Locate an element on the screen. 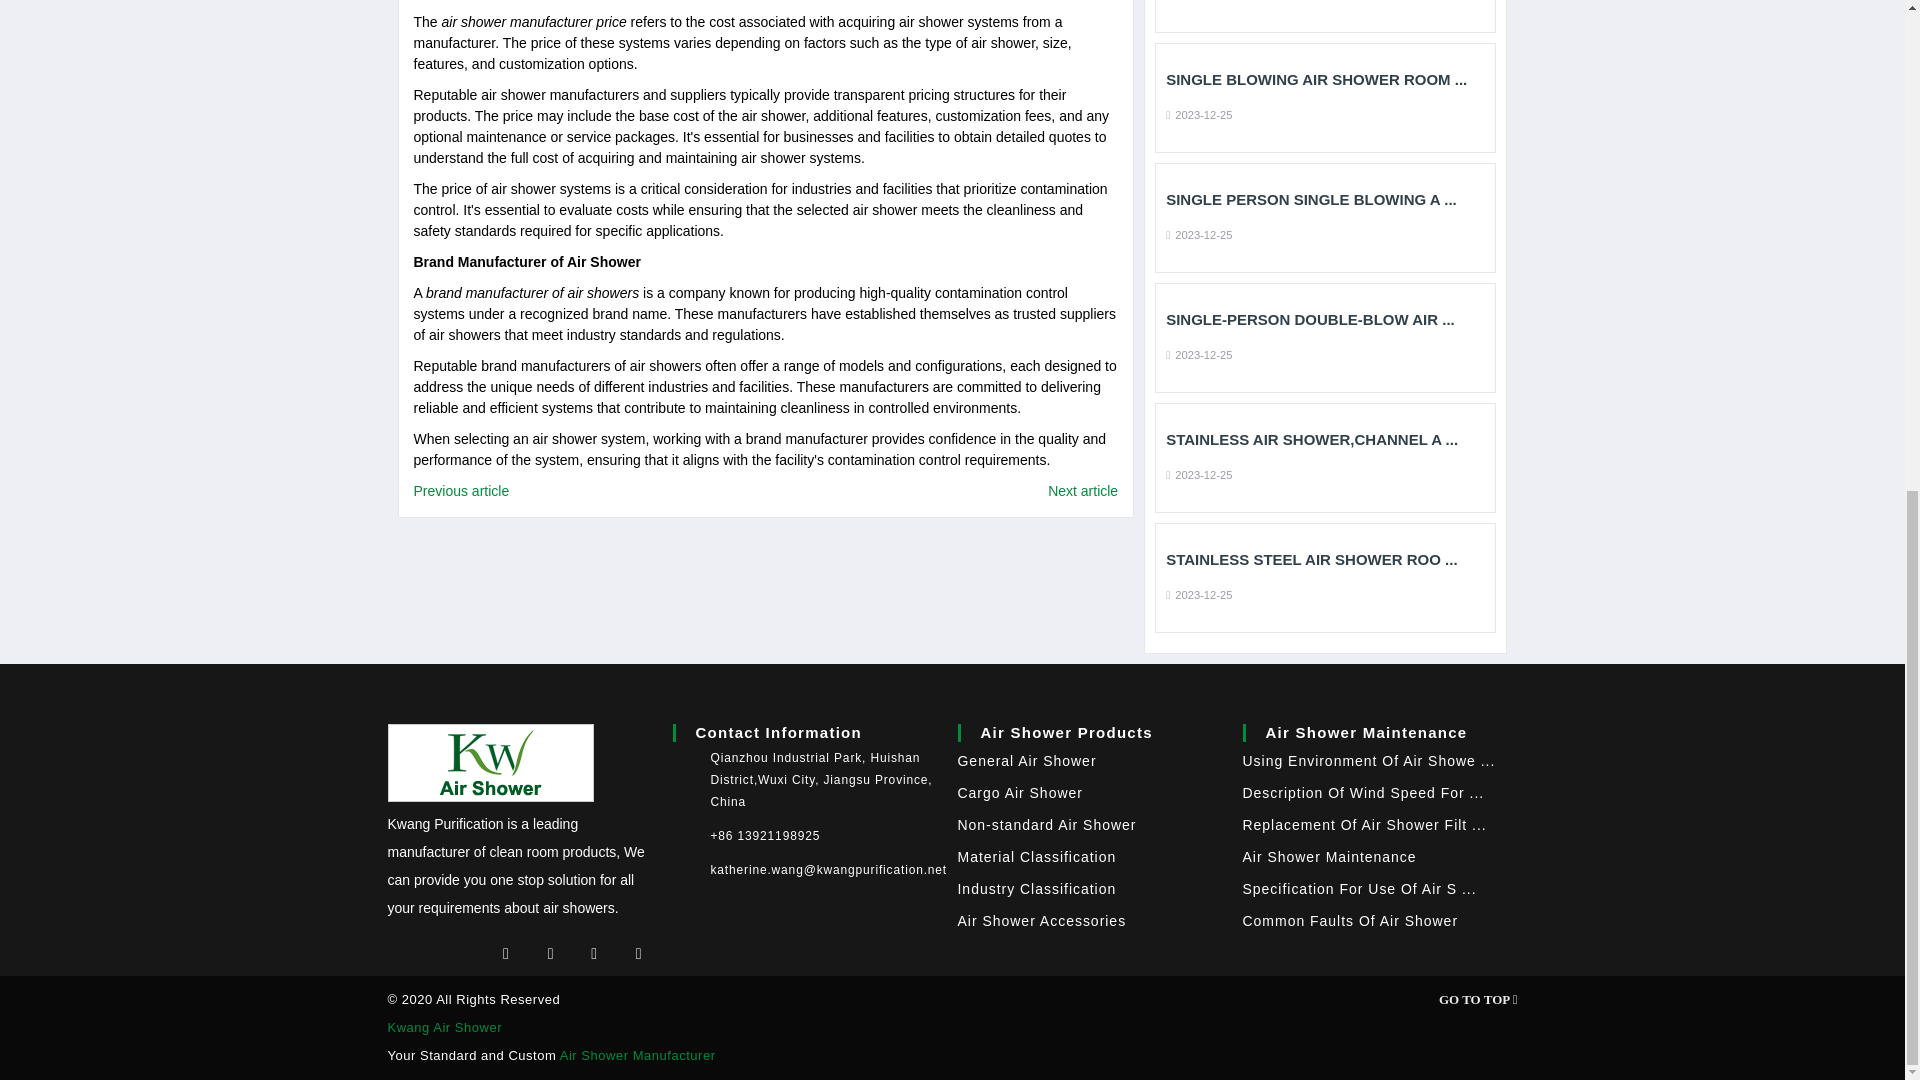 Image resolution: width=1920 pixels, height=1080 pixels. Industry Classification is located at coordinates (1038, 889).